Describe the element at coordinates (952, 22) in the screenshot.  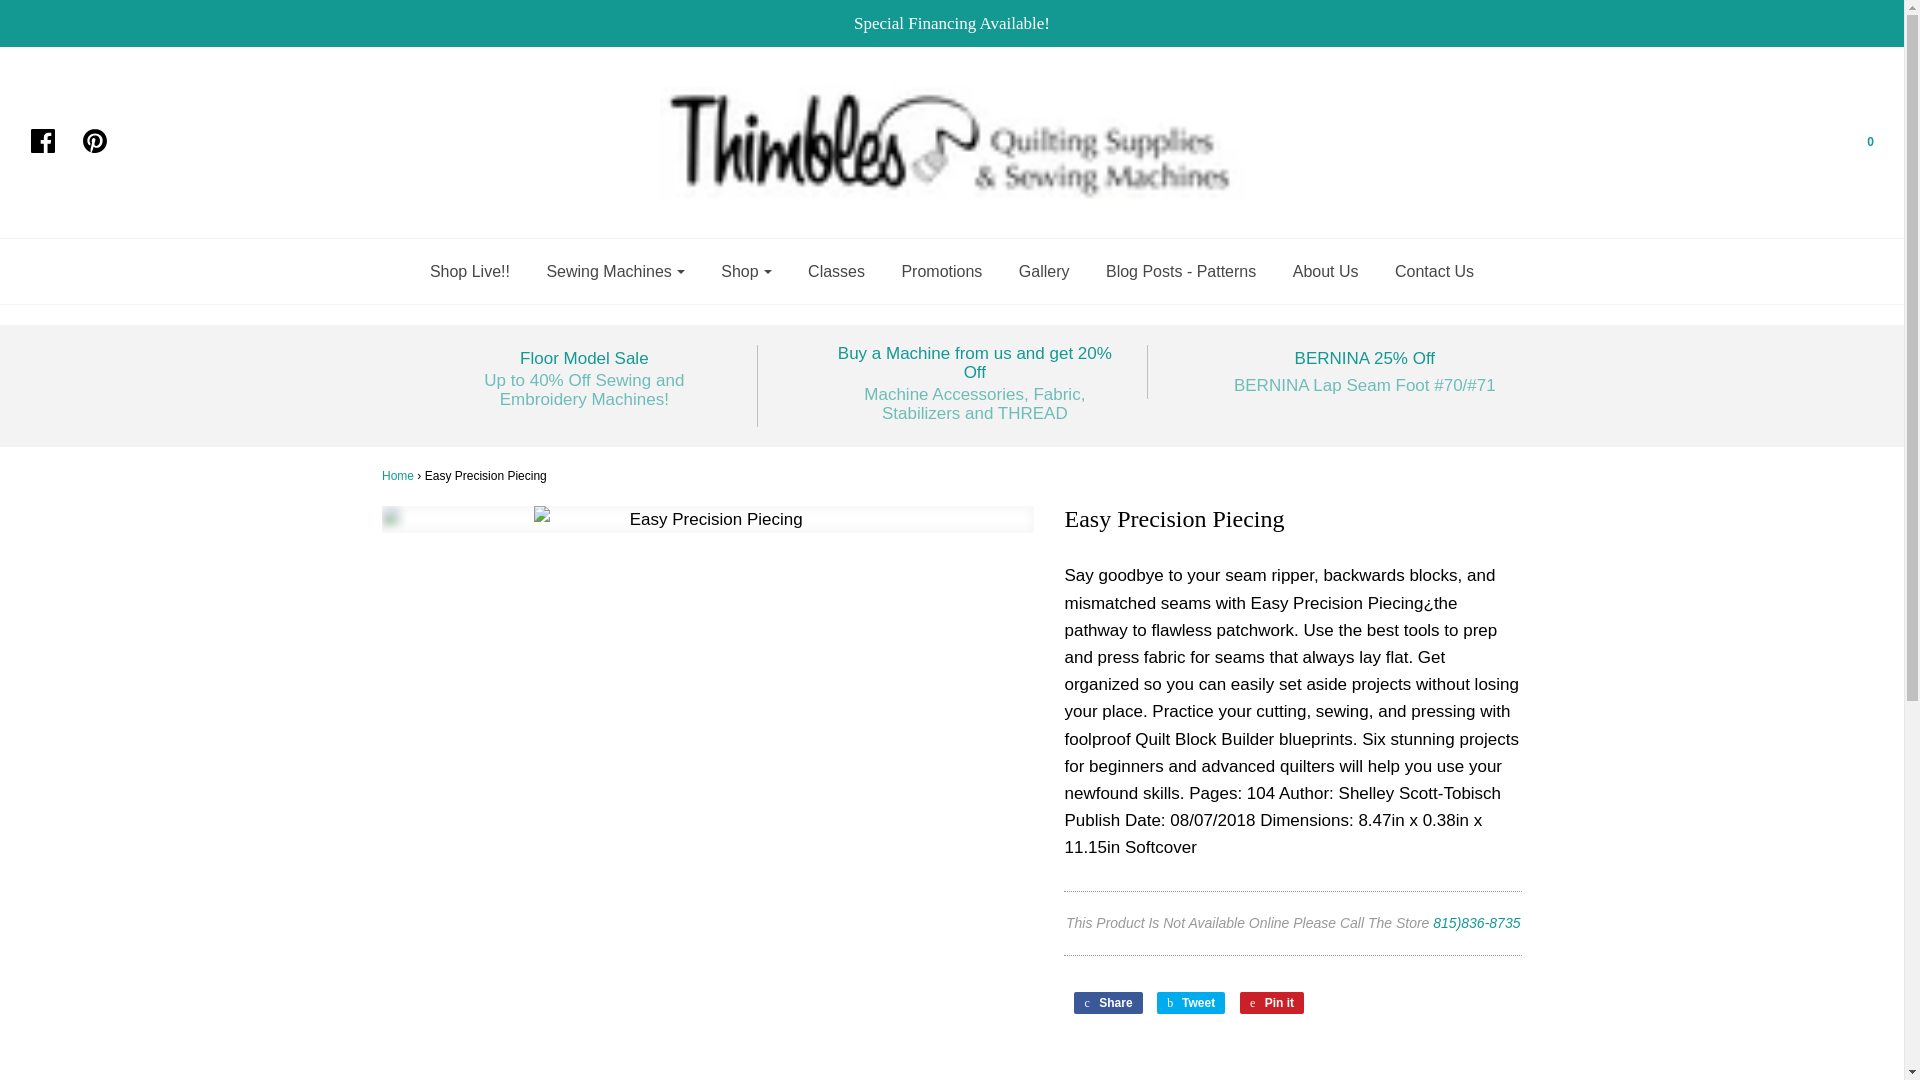
I see `Special Financing Available!` at that location.